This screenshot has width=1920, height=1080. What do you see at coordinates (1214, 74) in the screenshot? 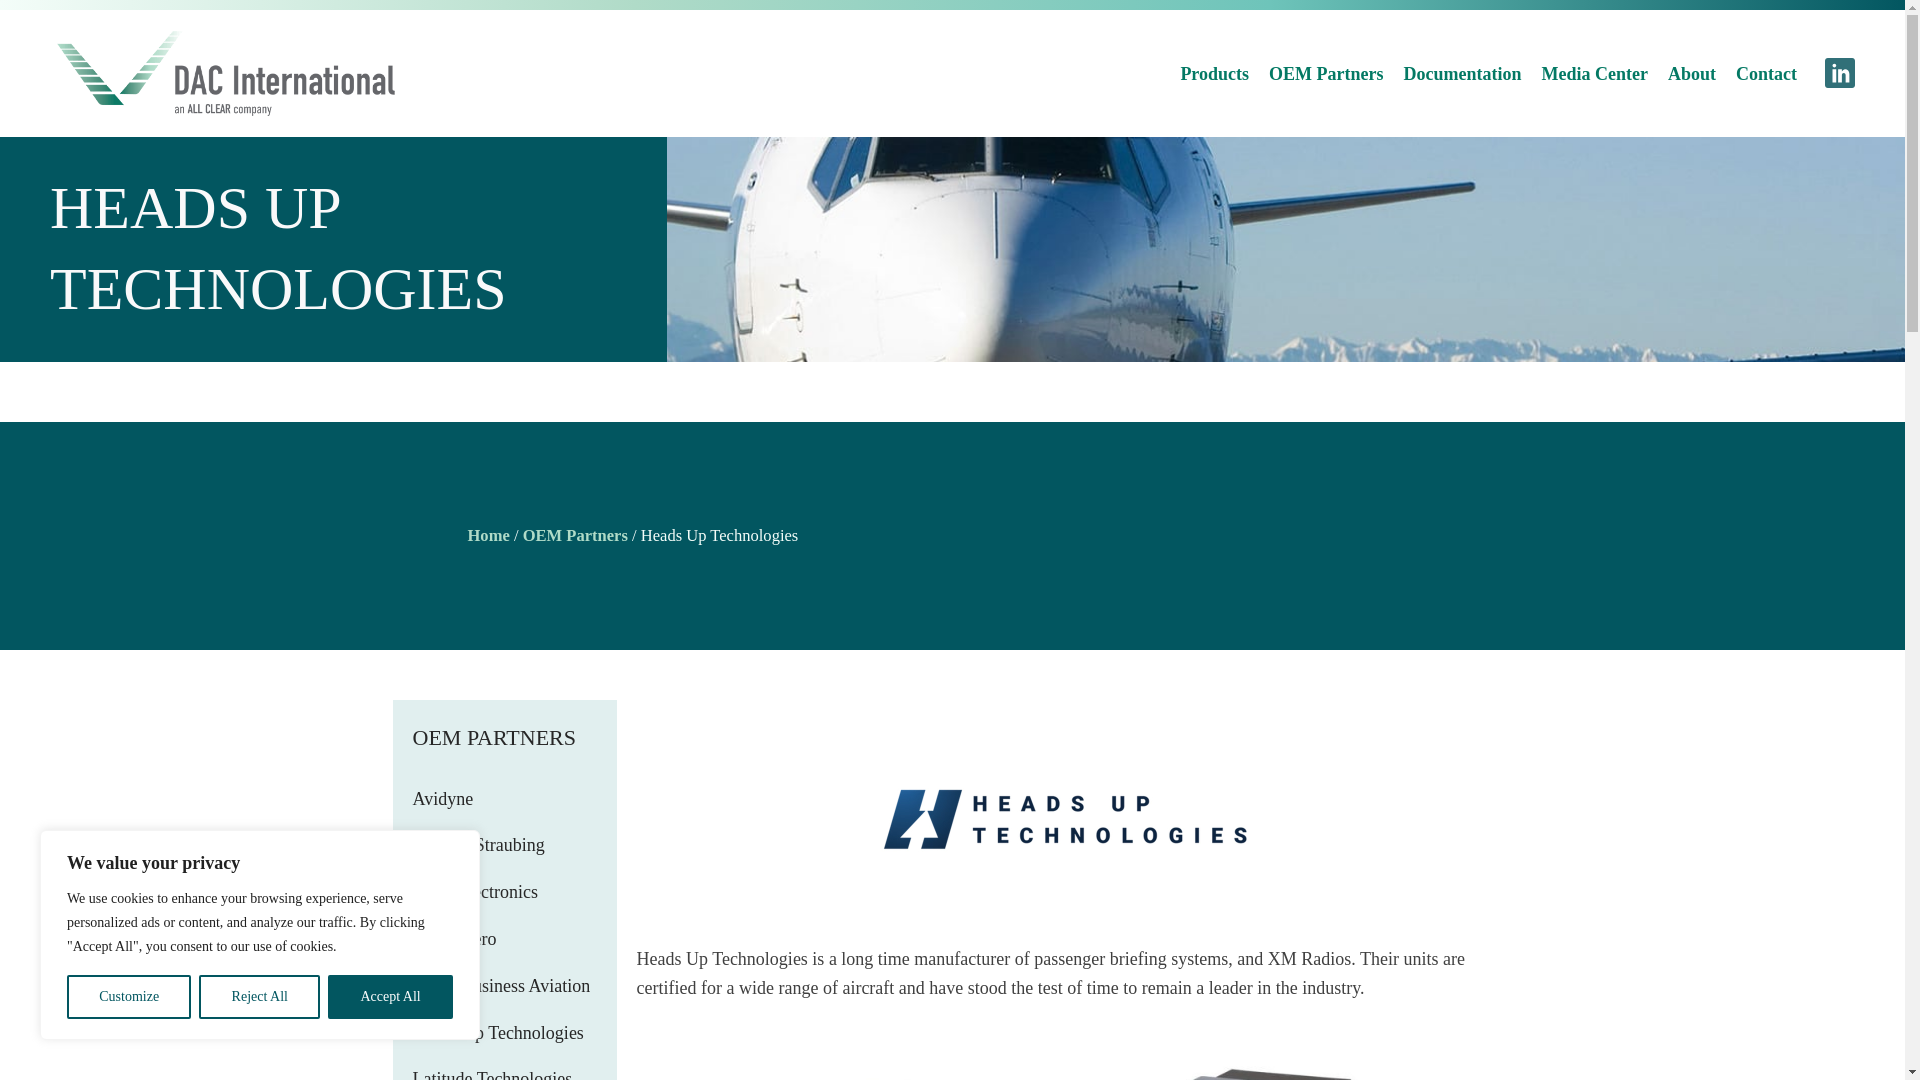
I see `Products` at bounding box center [1214, 74].